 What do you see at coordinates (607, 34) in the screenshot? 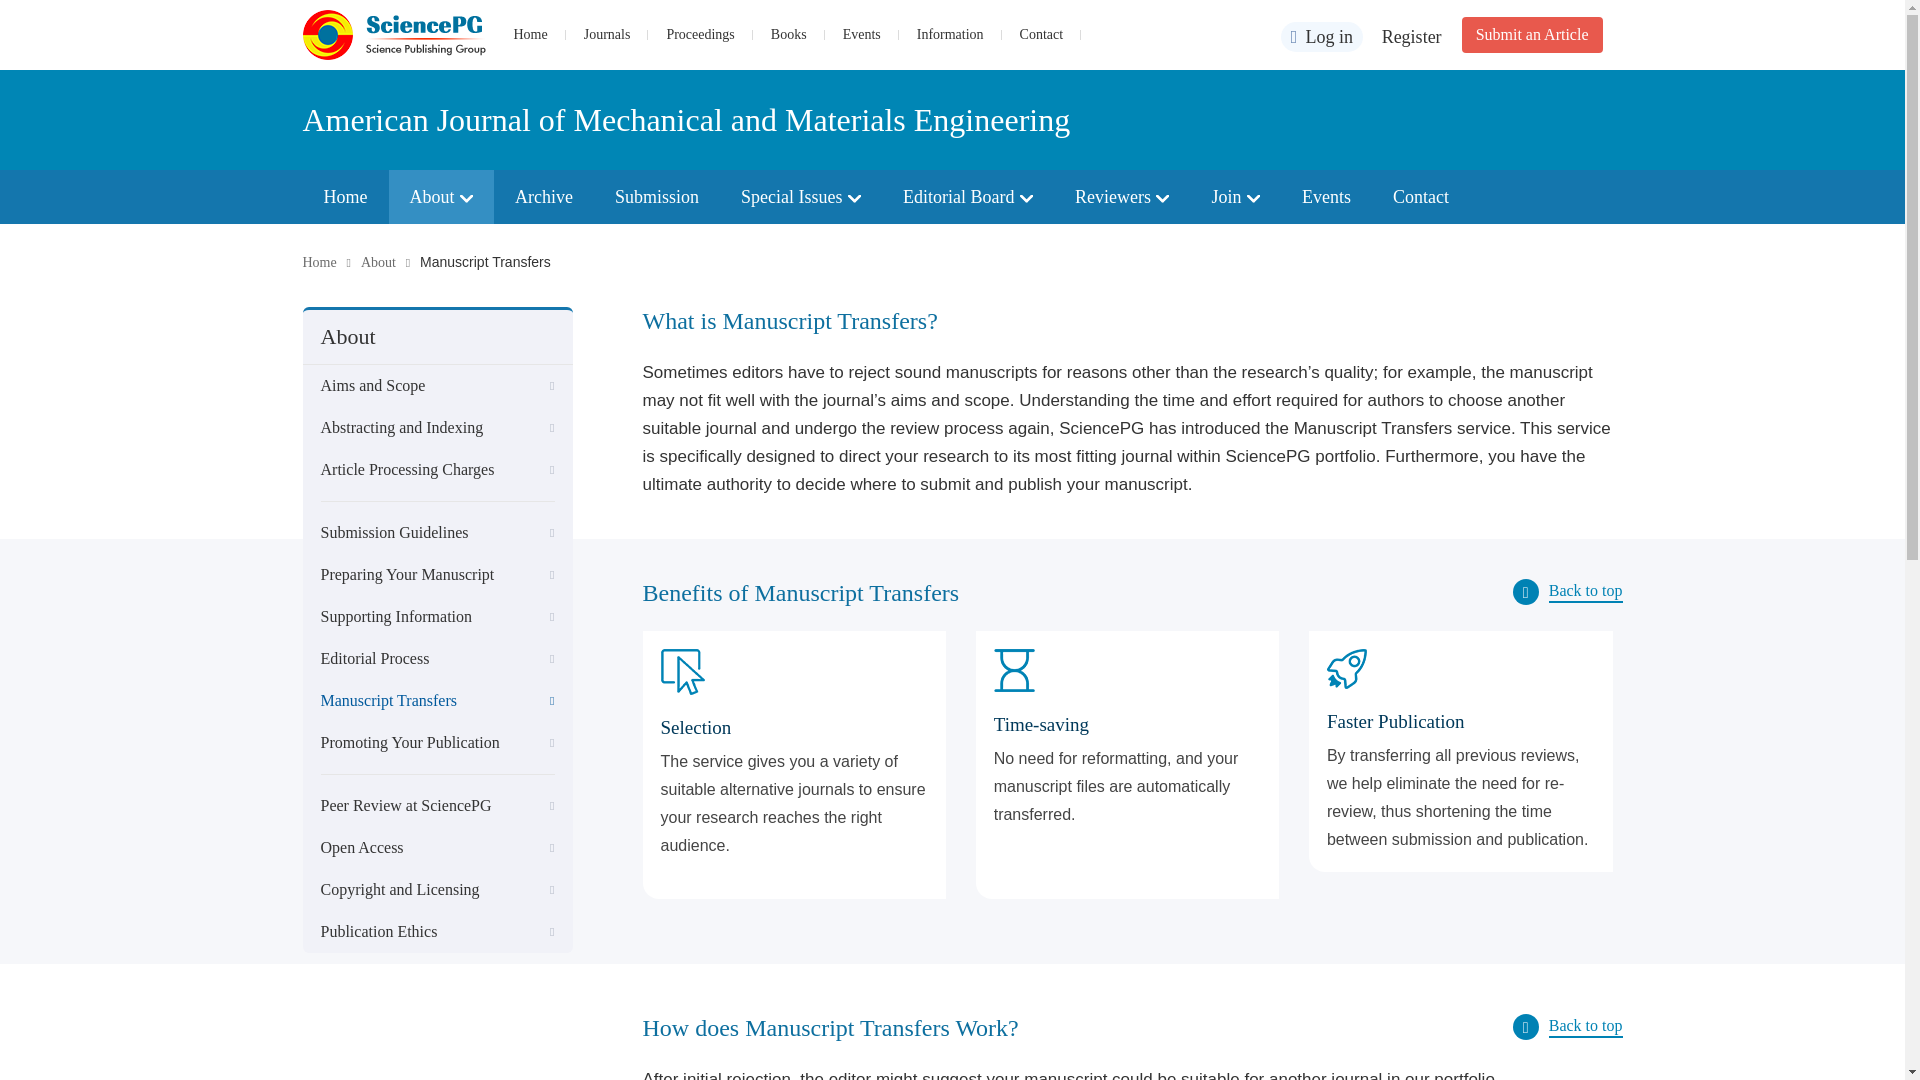
I see `Journals` at bounding box center [607, 34].